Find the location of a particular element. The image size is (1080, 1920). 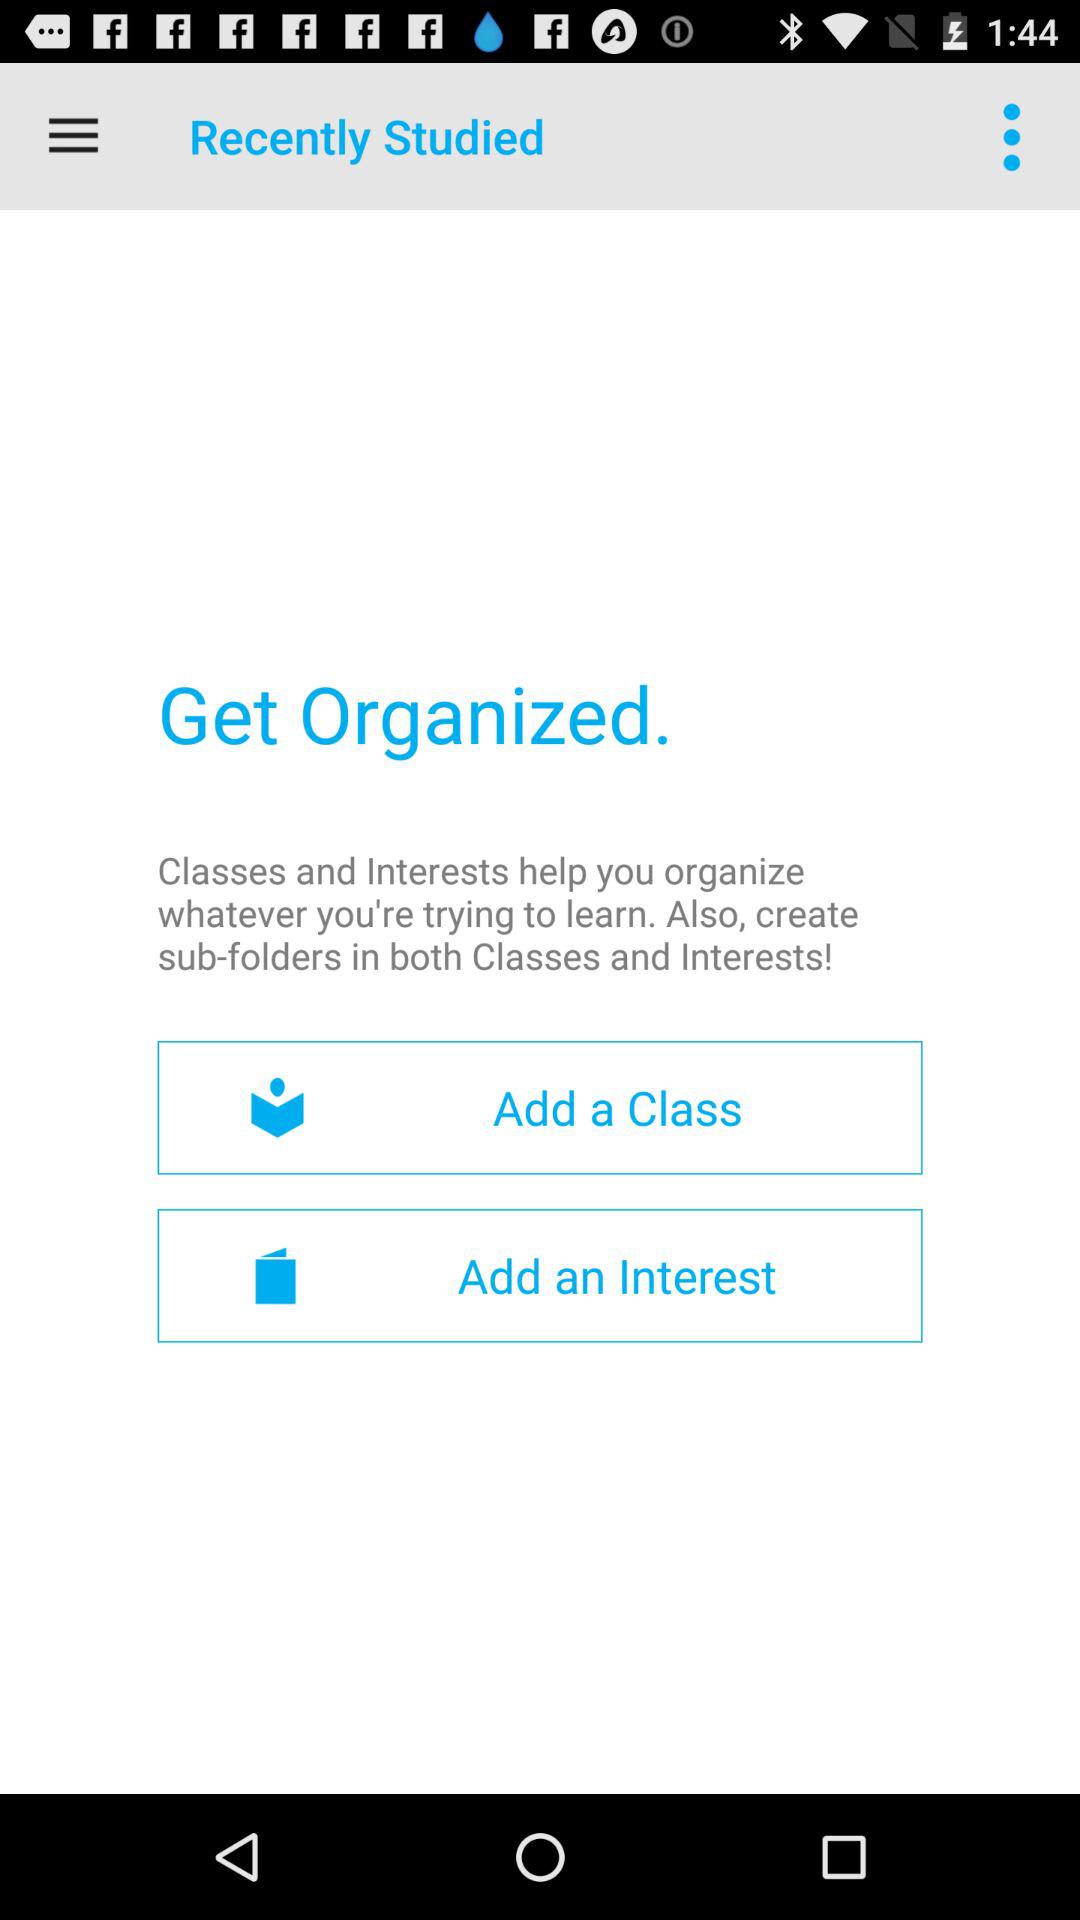

choose the add an interest icon is located at coordinates (540, 1275).